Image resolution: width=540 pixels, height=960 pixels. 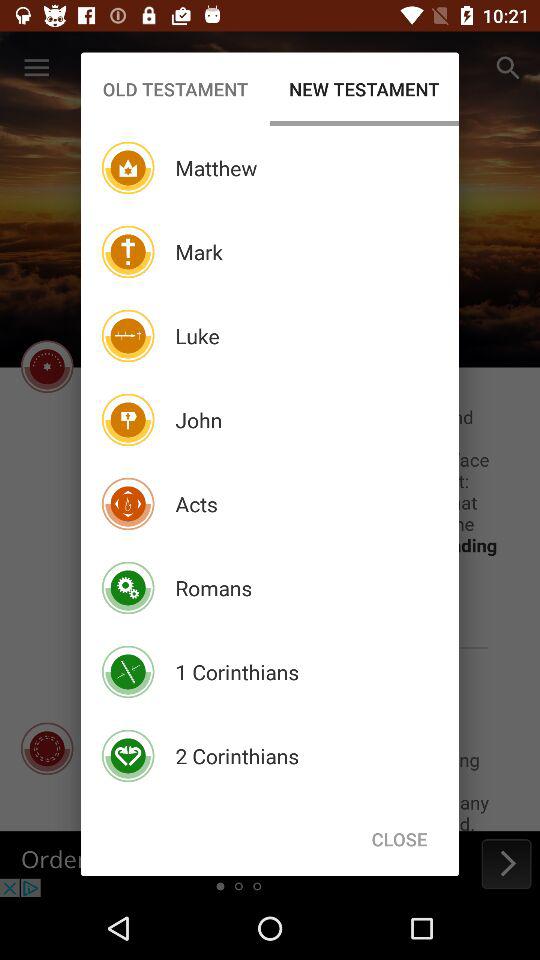 What do you see at coordinates (196, 504) in the screenshot?
I see `launch the icon below the john` at bounding box center [196, 504].